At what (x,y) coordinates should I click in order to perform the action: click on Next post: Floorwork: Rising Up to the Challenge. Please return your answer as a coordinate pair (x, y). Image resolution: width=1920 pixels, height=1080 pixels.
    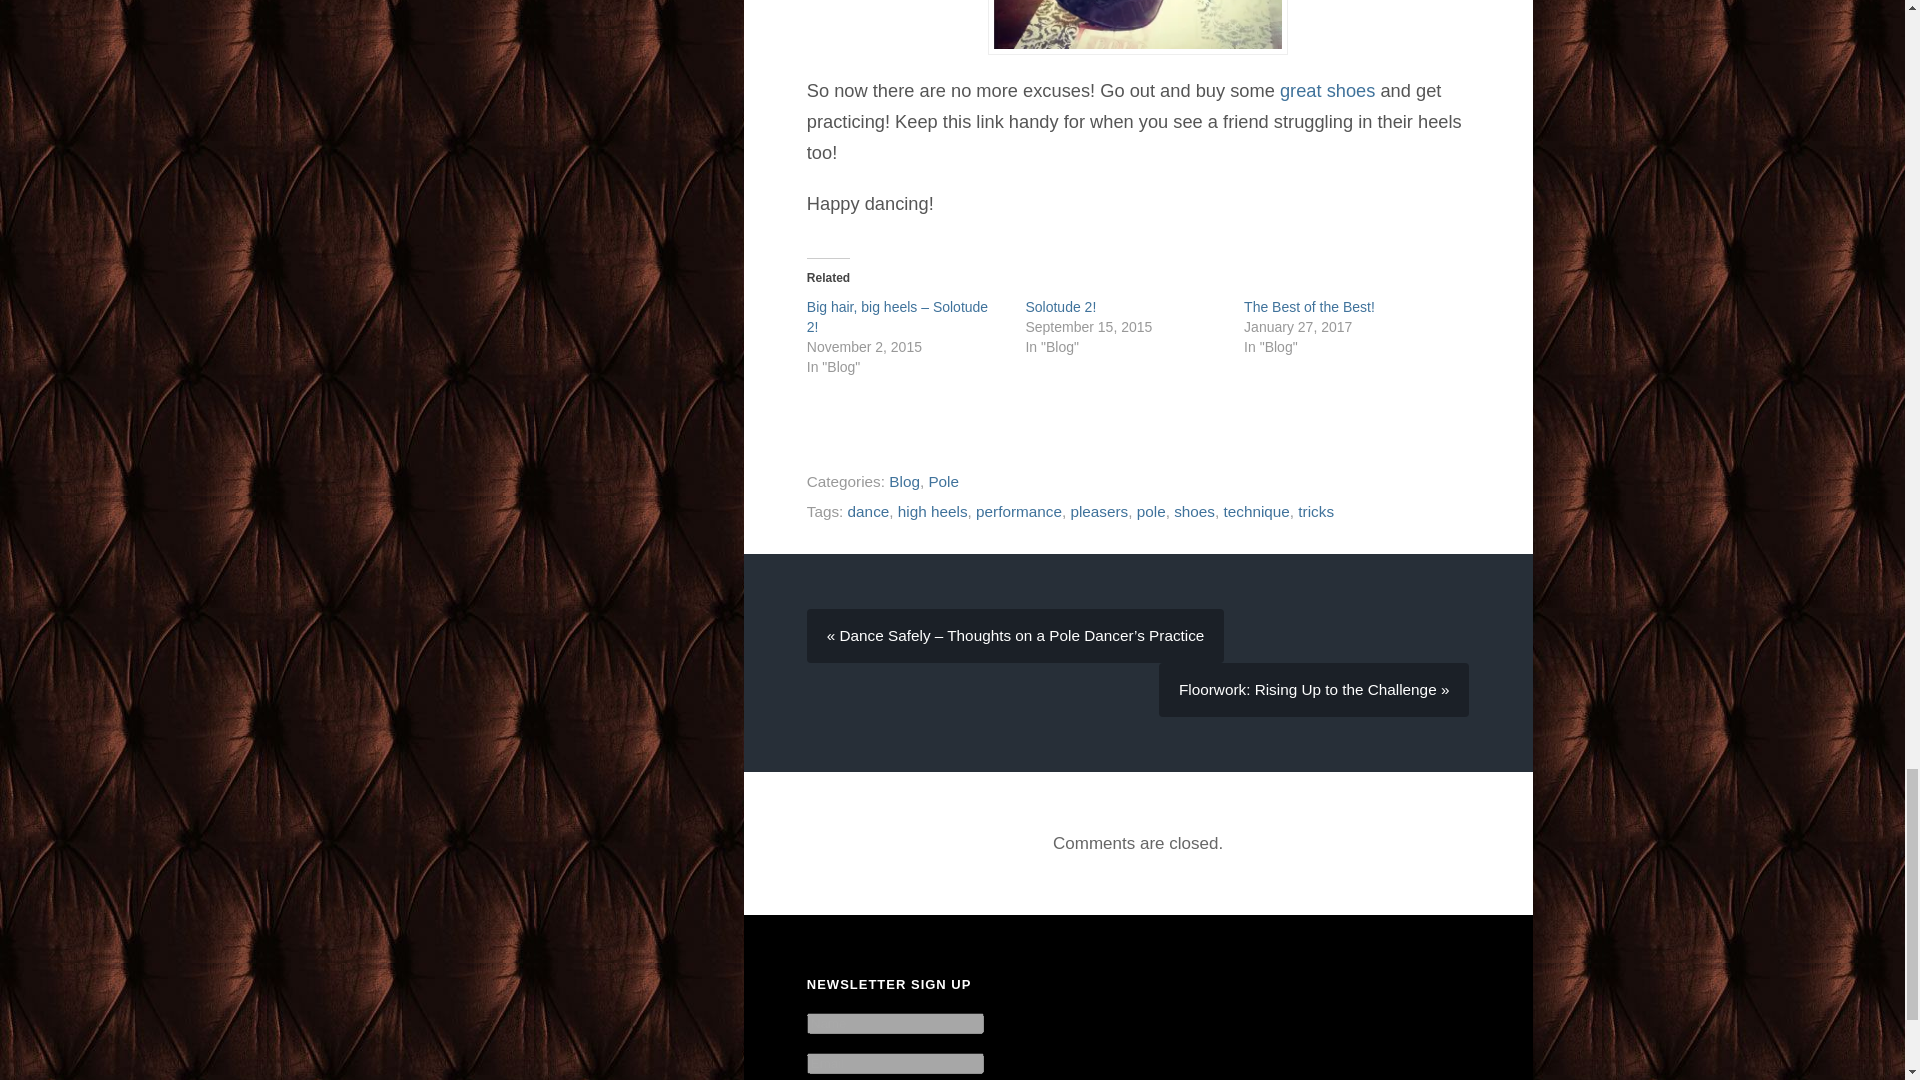
    Looking at the image, I should click on (1314, 690).